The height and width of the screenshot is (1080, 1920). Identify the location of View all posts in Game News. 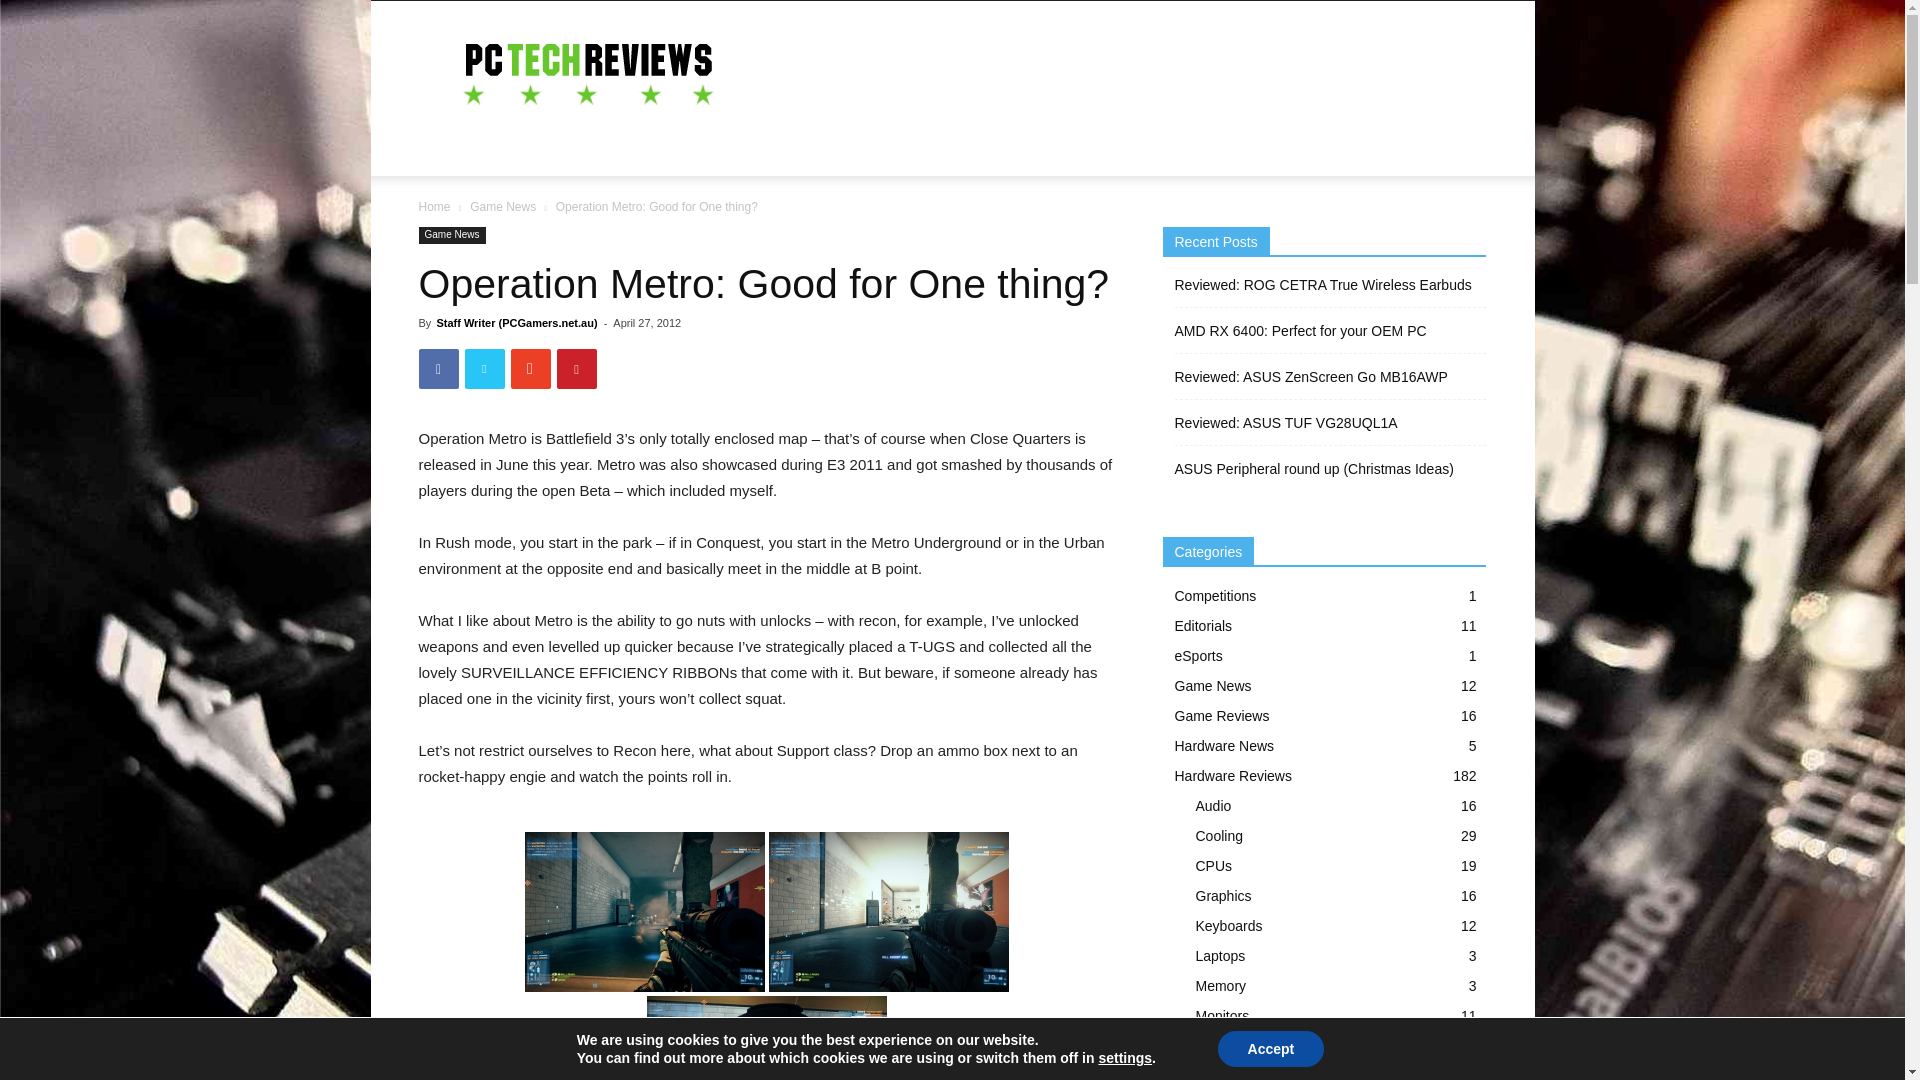
(502, 206).